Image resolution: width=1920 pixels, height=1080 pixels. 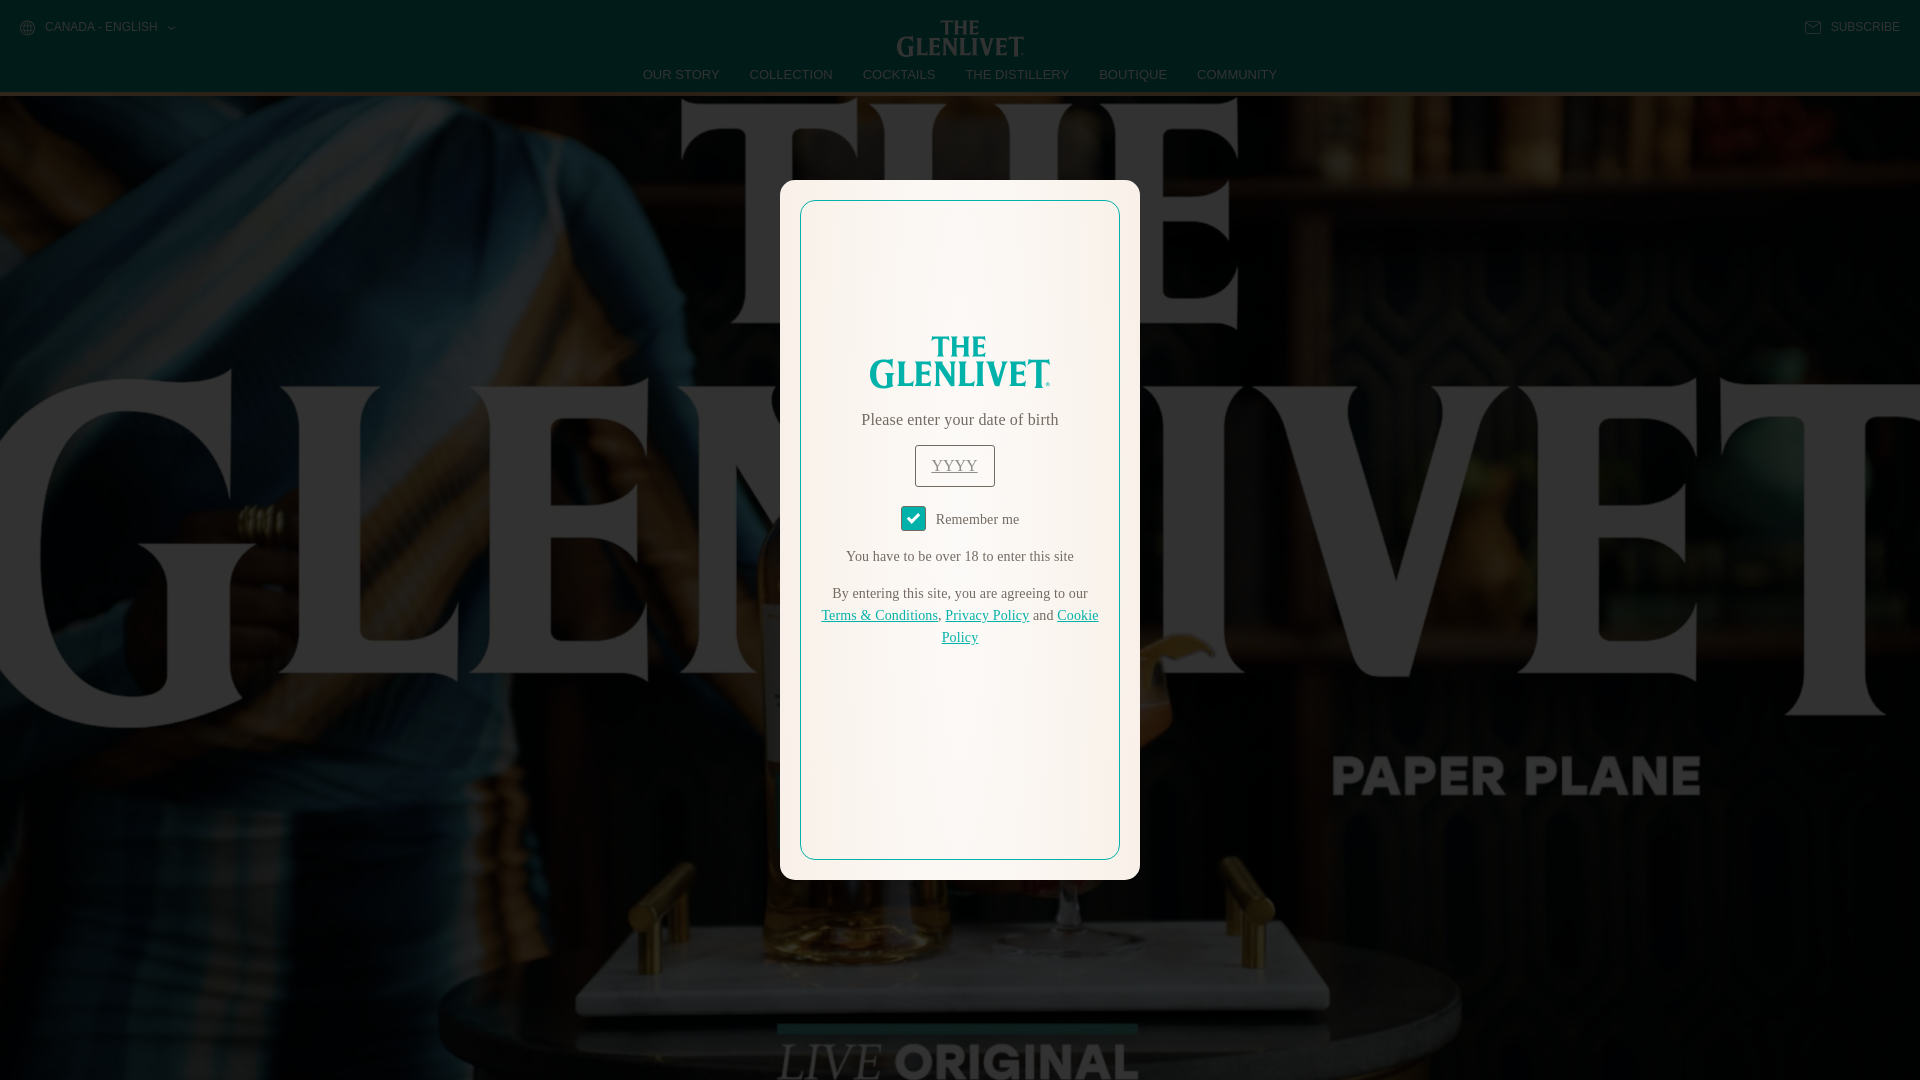 I want to click on CANADA - ENGLISH, so click(x=96, y=28).